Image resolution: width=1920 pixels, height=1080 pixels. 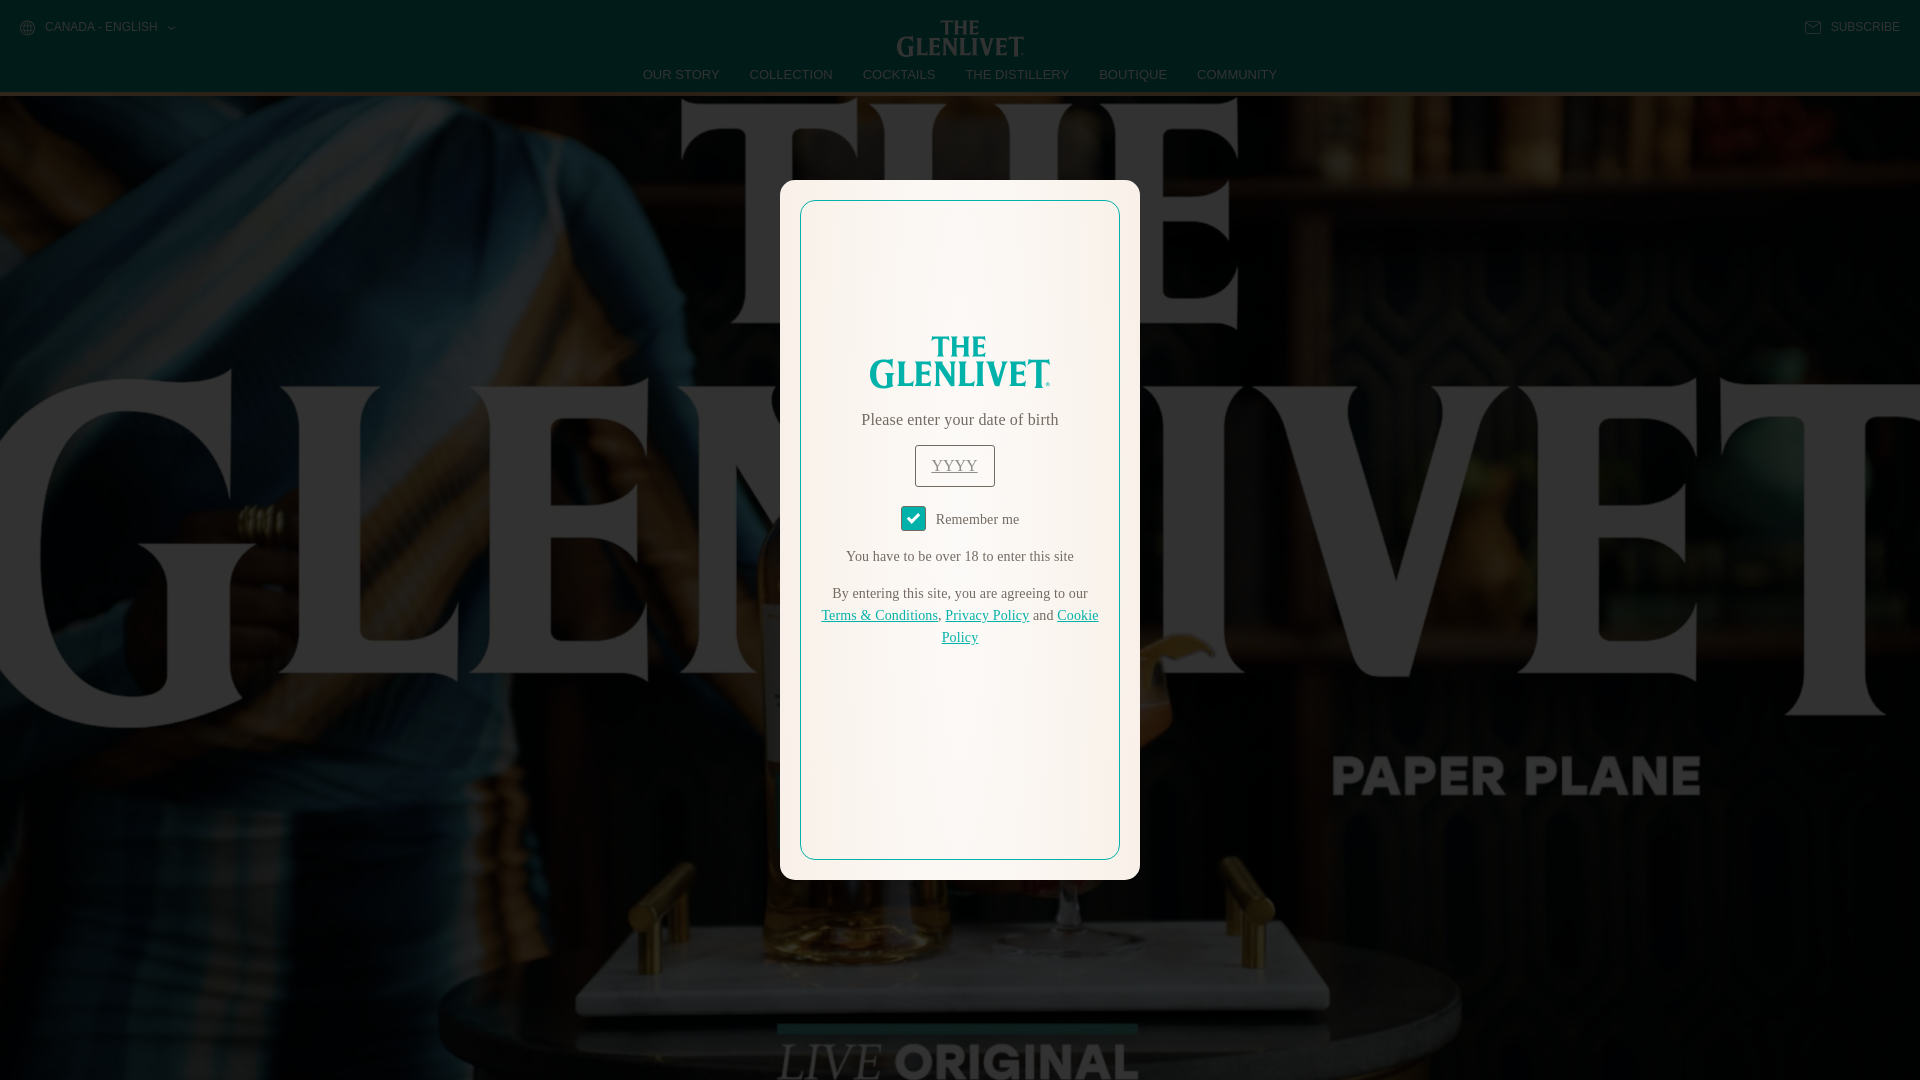 I want to click on CANADA - ENGLISH, so click(x=96, y=28).